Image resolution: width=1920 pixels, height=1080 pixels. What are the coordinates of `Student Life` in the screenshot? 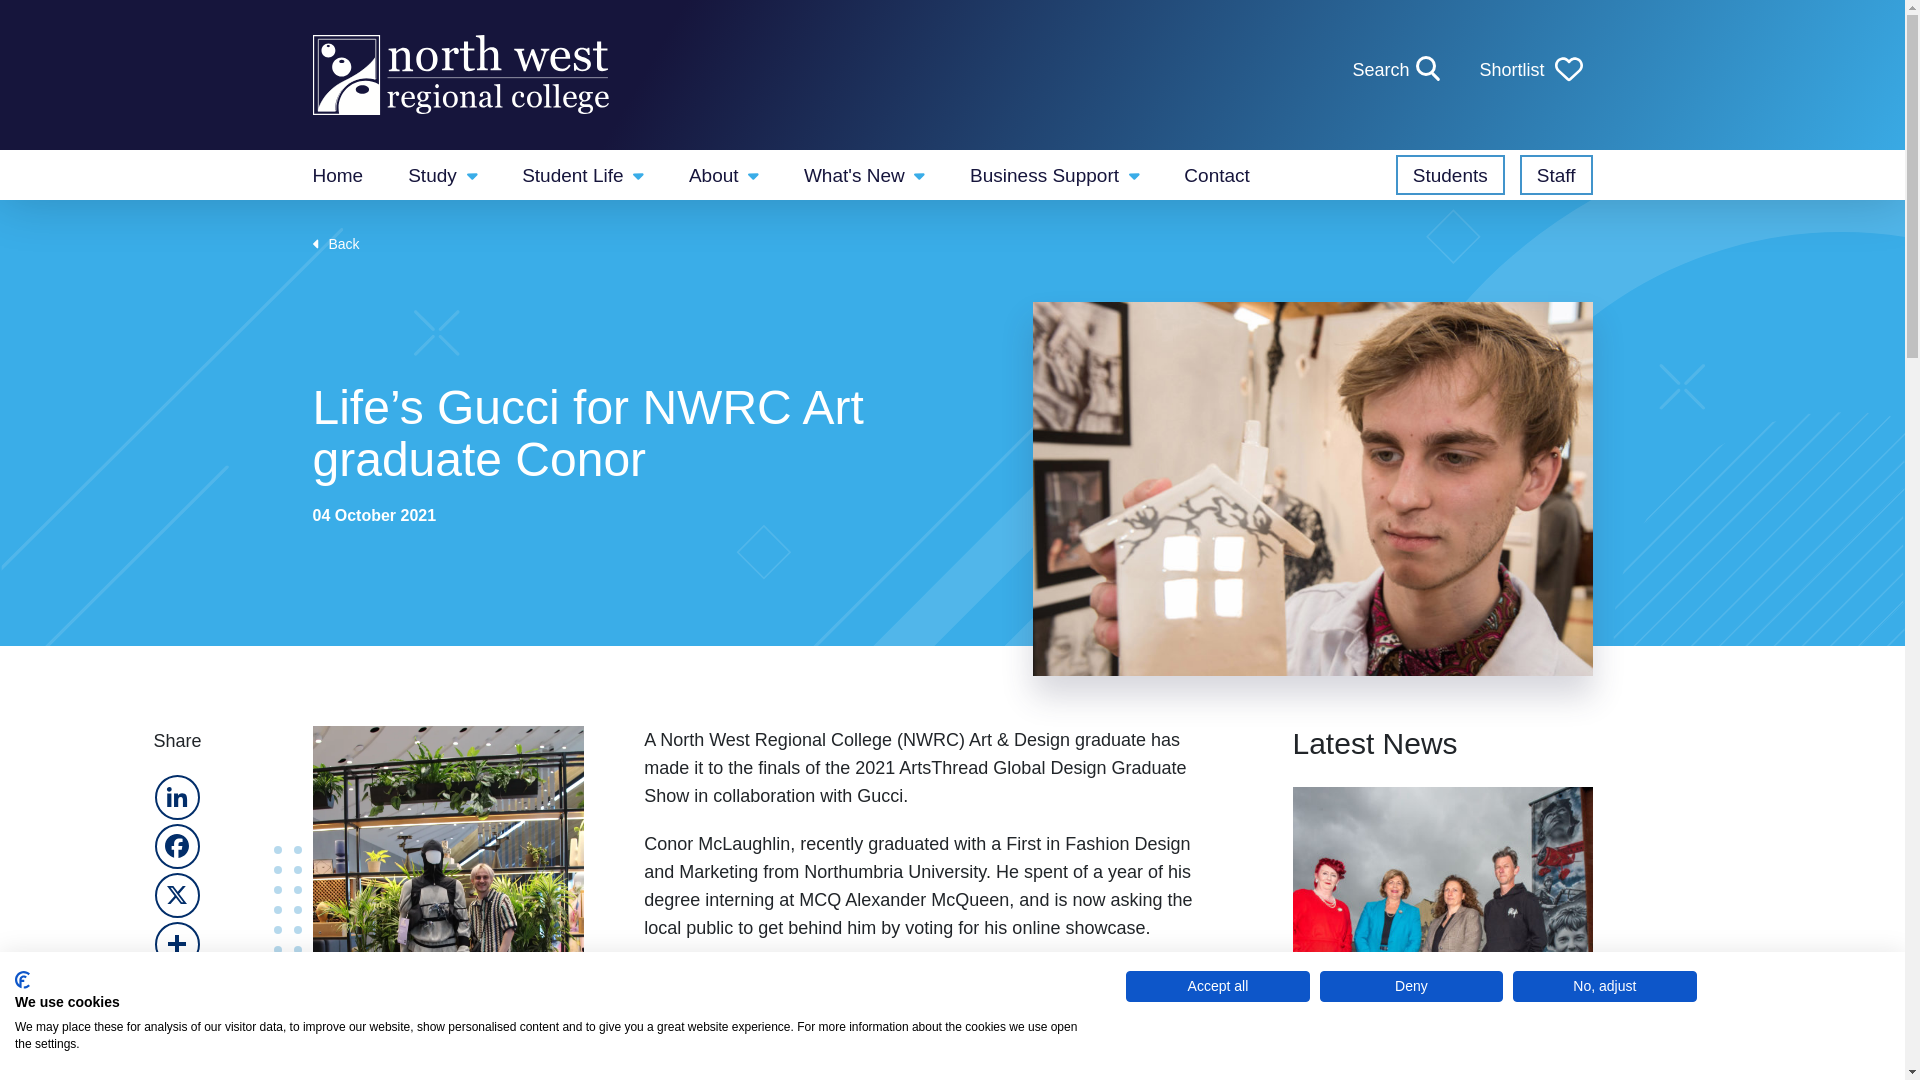 It's located at (582, 174).